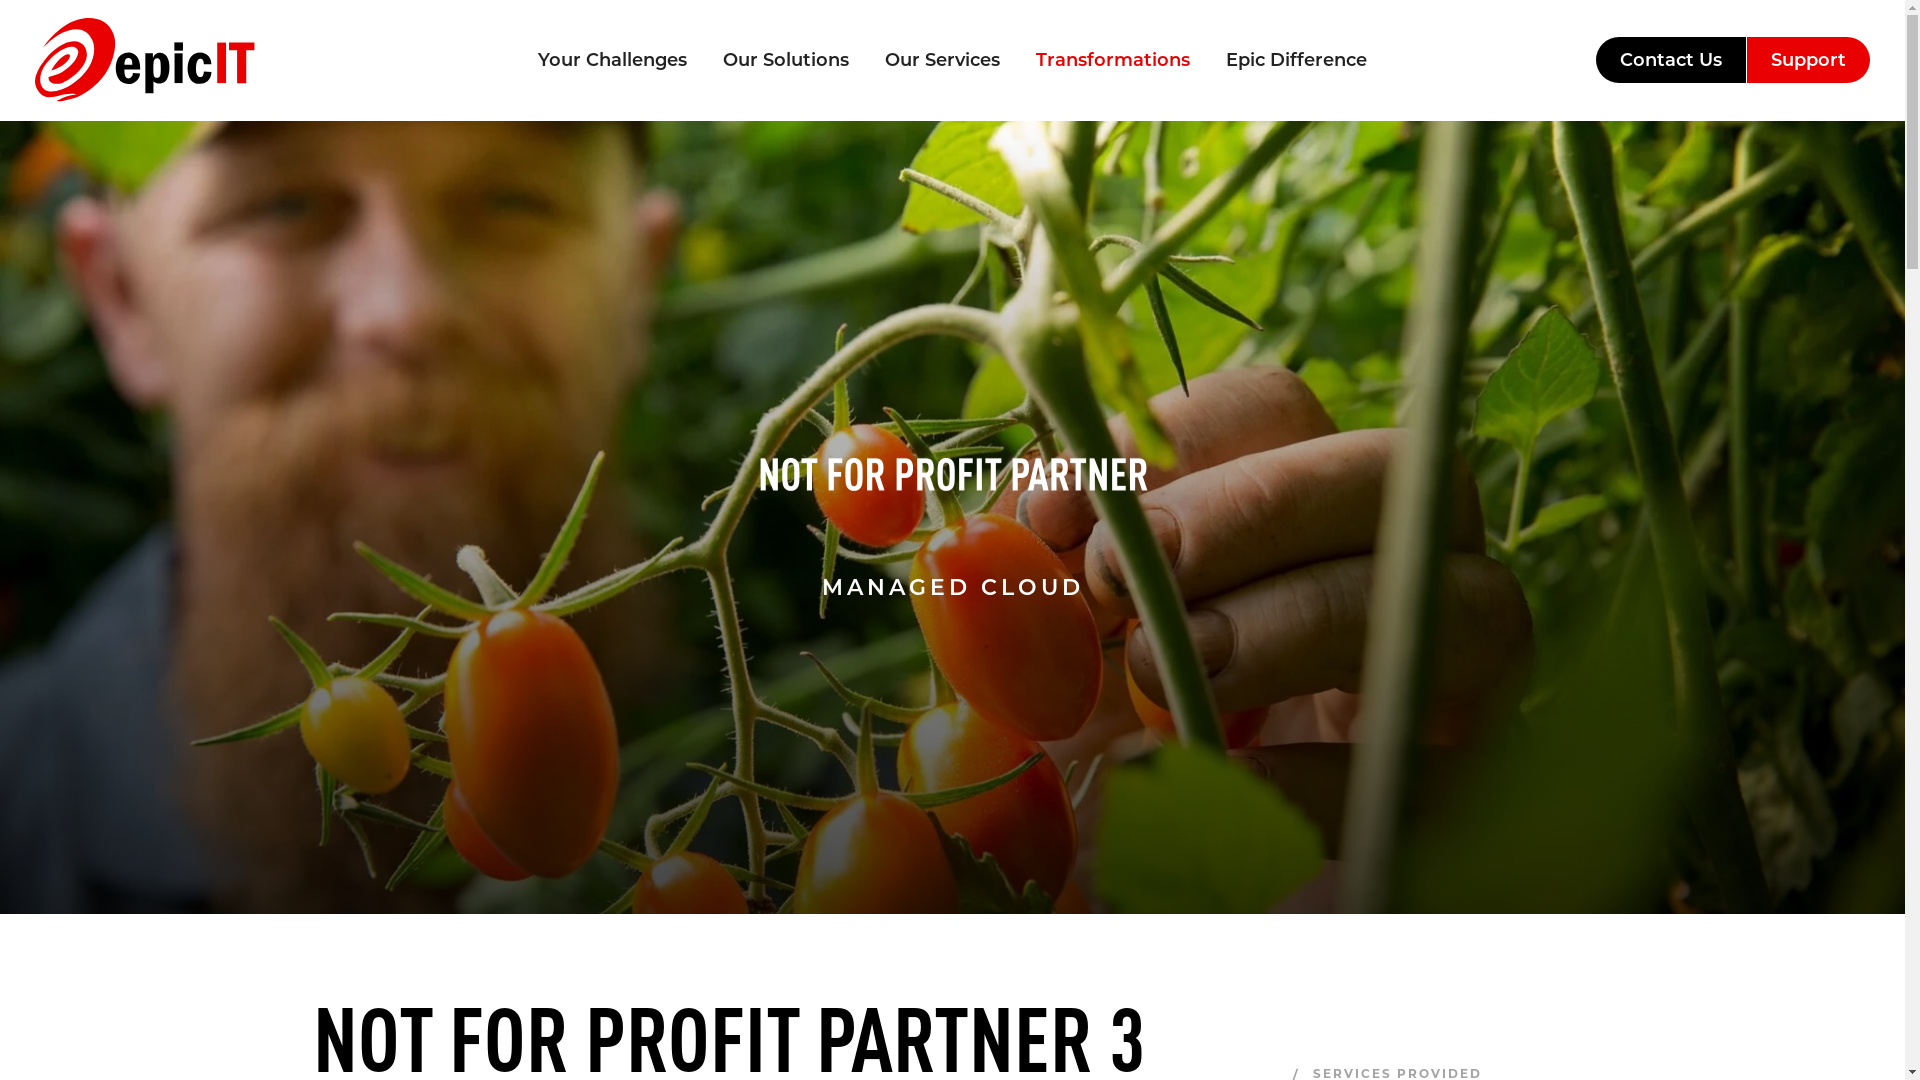 The height and width of the screenshot is (1080, 1920). Describe the element at coordinates (1808, 60) in the screenshot. I see `Support` at that location.